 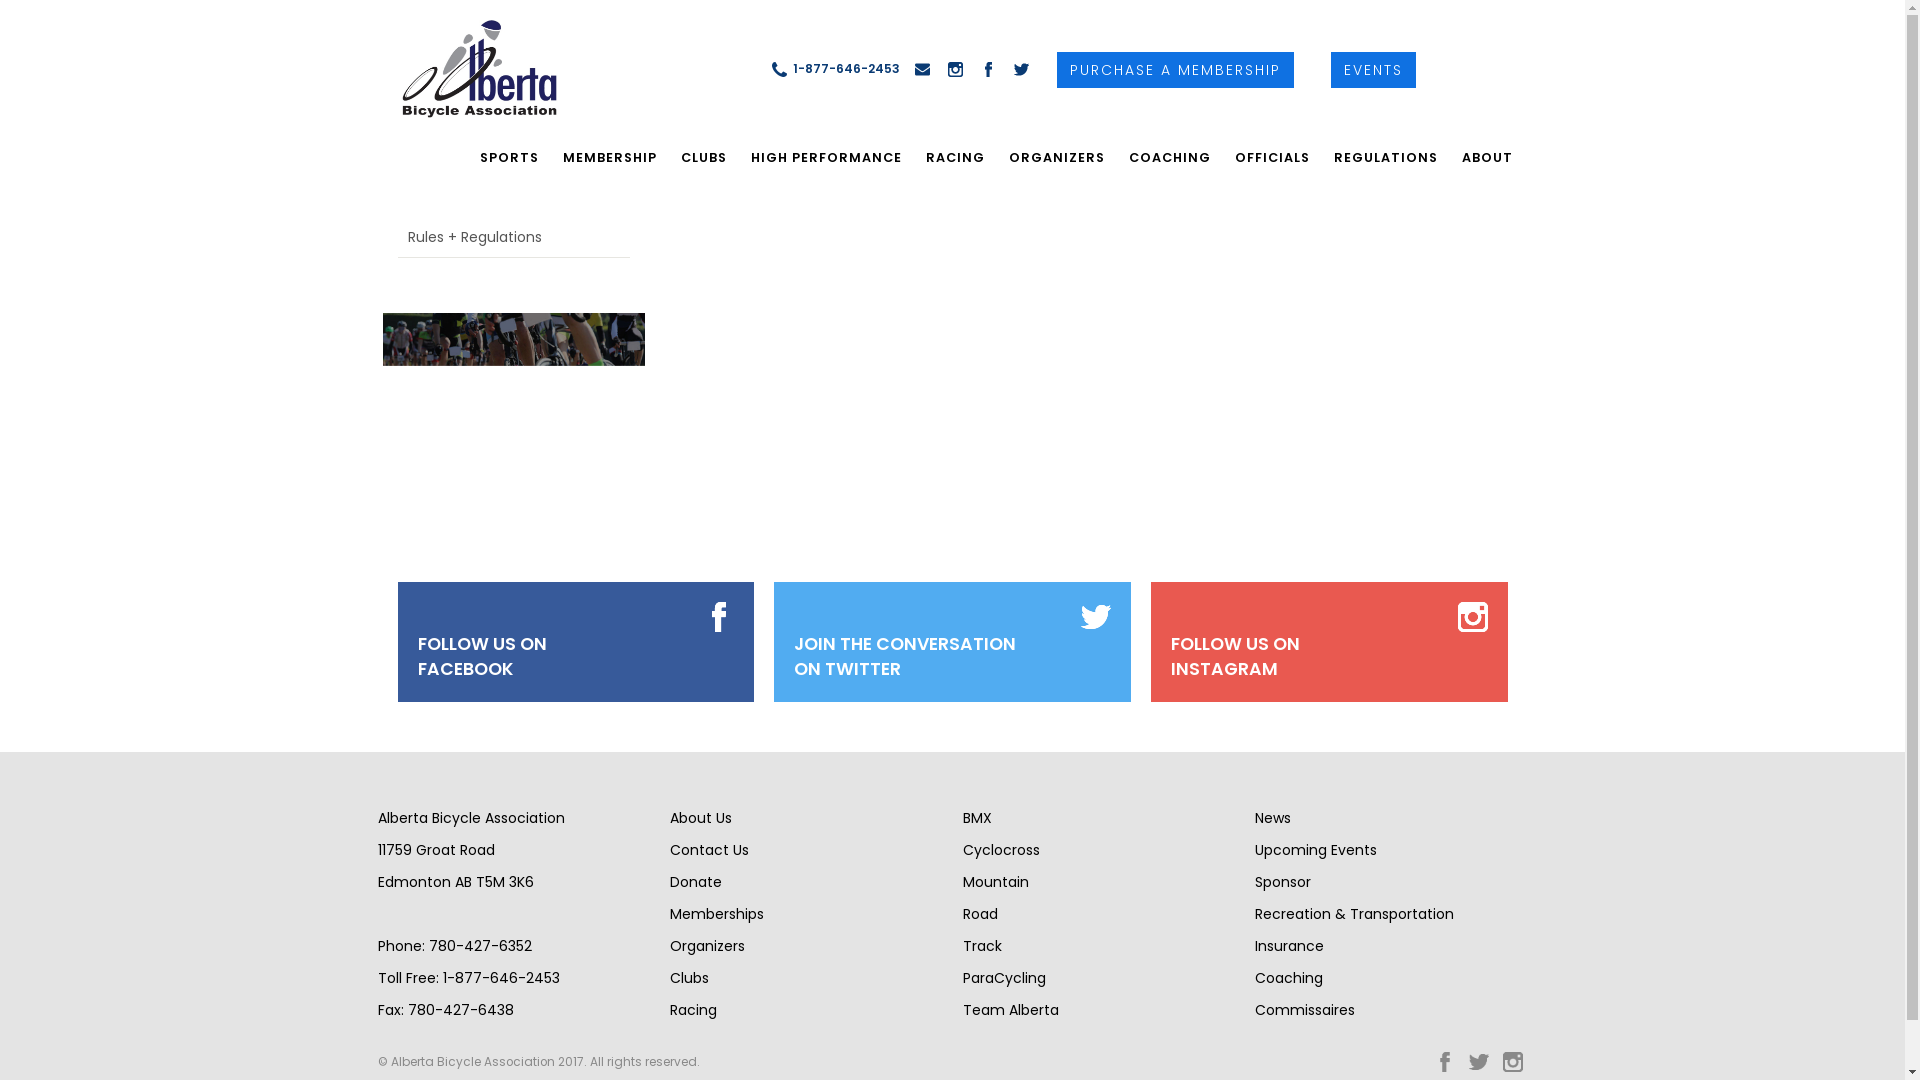 What do you see at coordinates (905, 657) in the screenshot?
I see `JOIN THE CONVERSATION
ON TWITTER` at bounding box center [905, 657].